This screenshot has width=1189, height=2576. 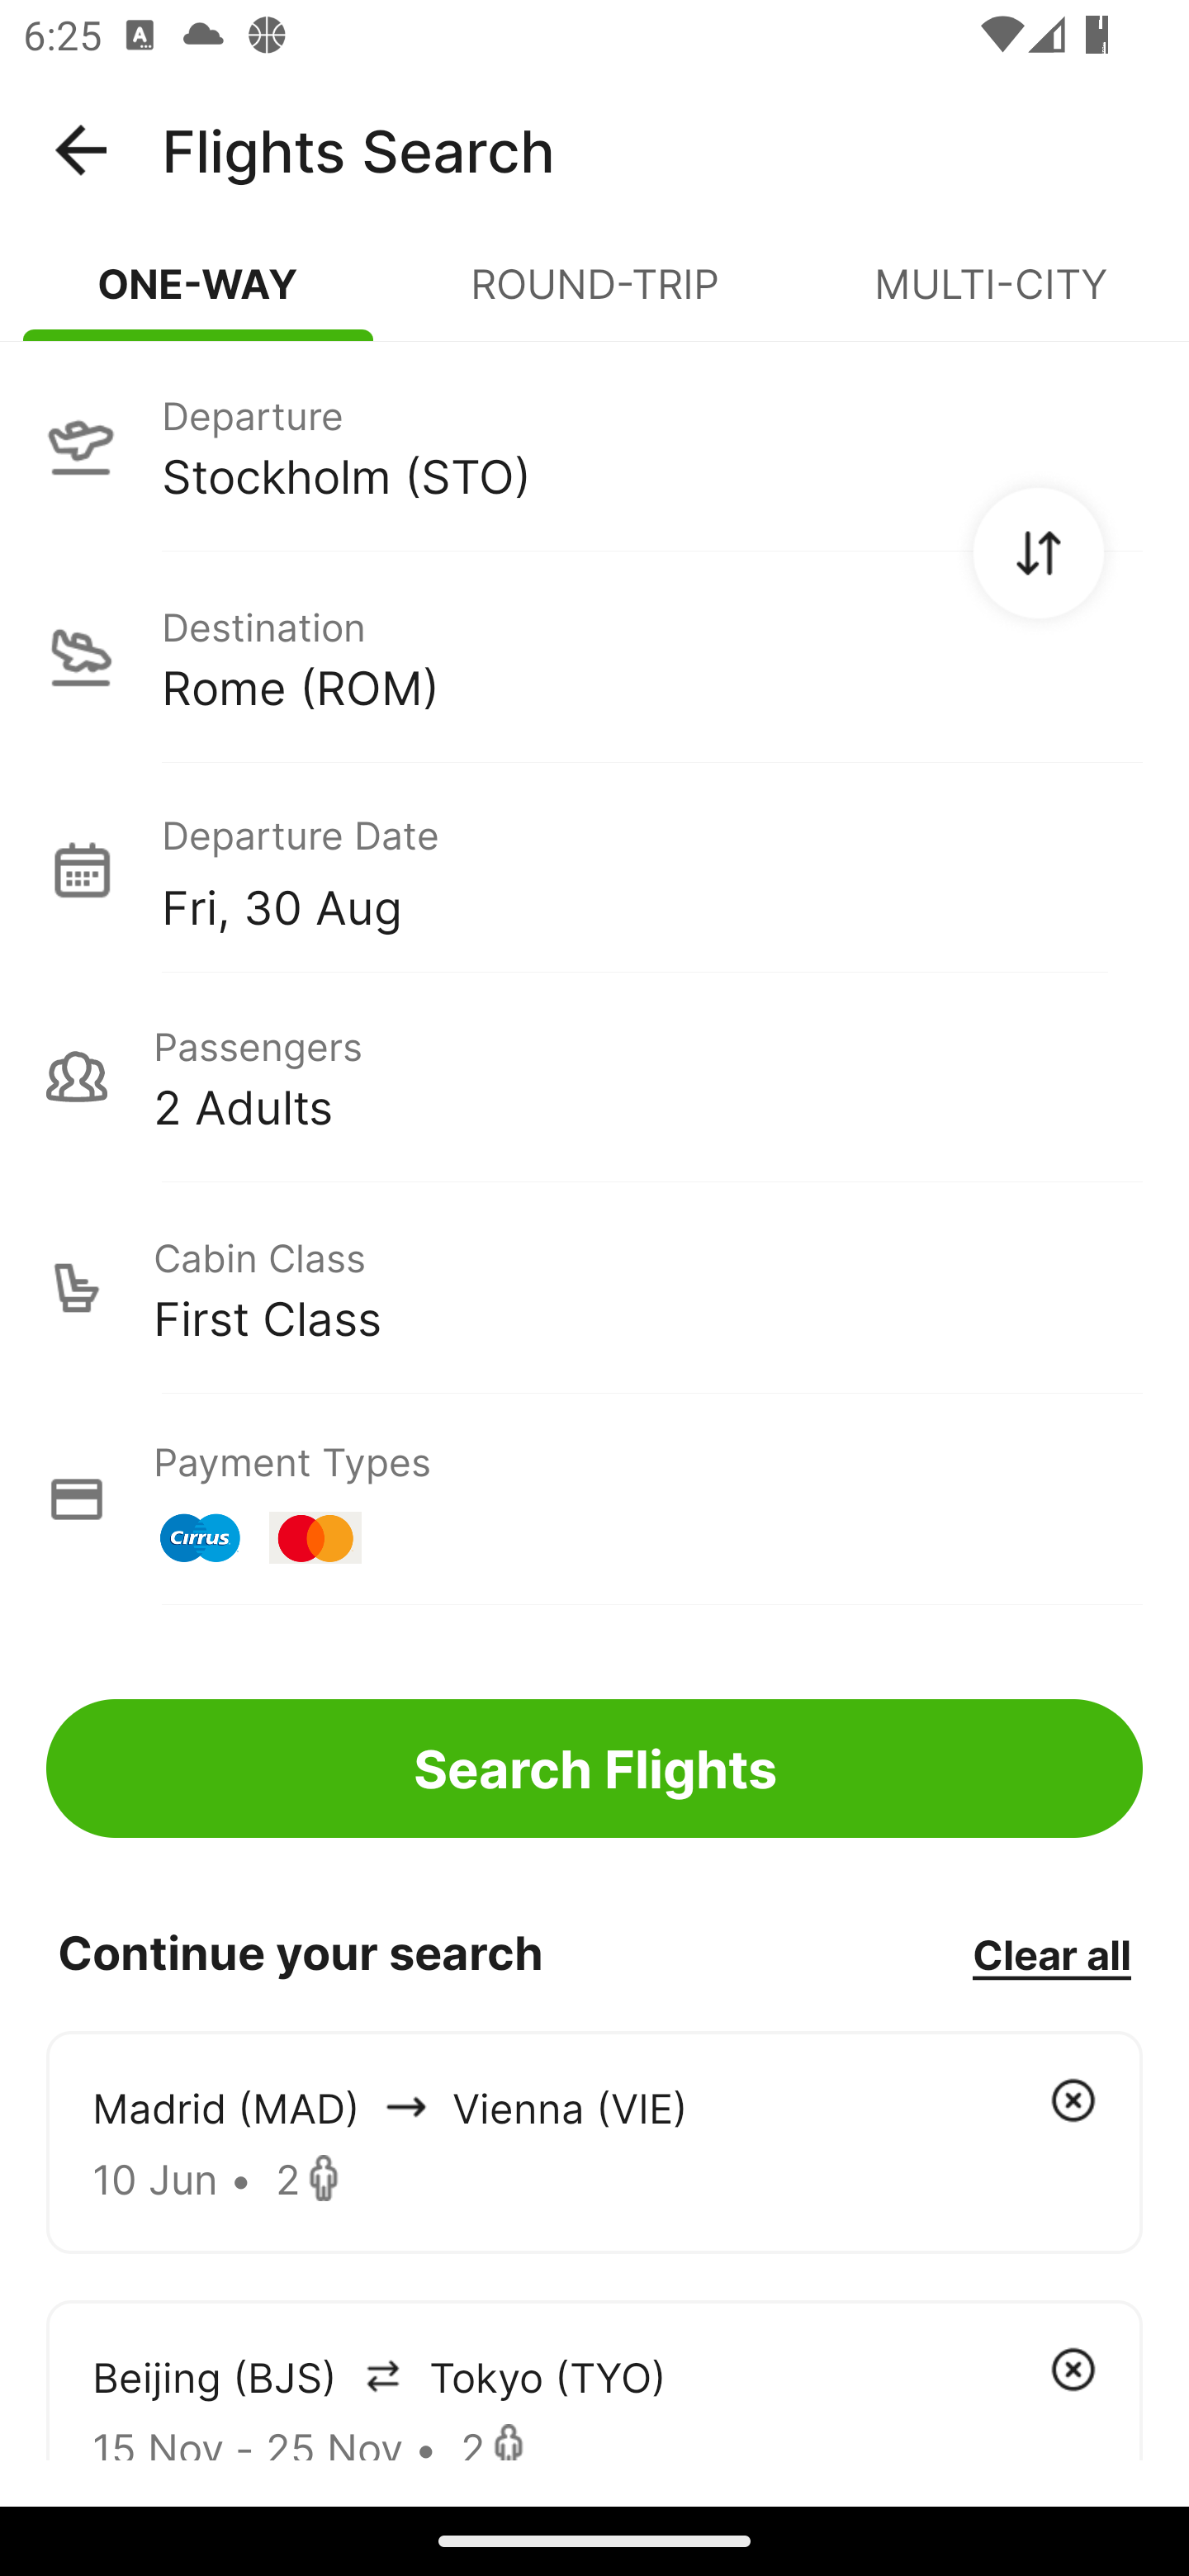 What do you see at coordinates (594, 1077) in the screenshot?
I see `Passengers 2 Adults` at bounding box center [594, 1077].